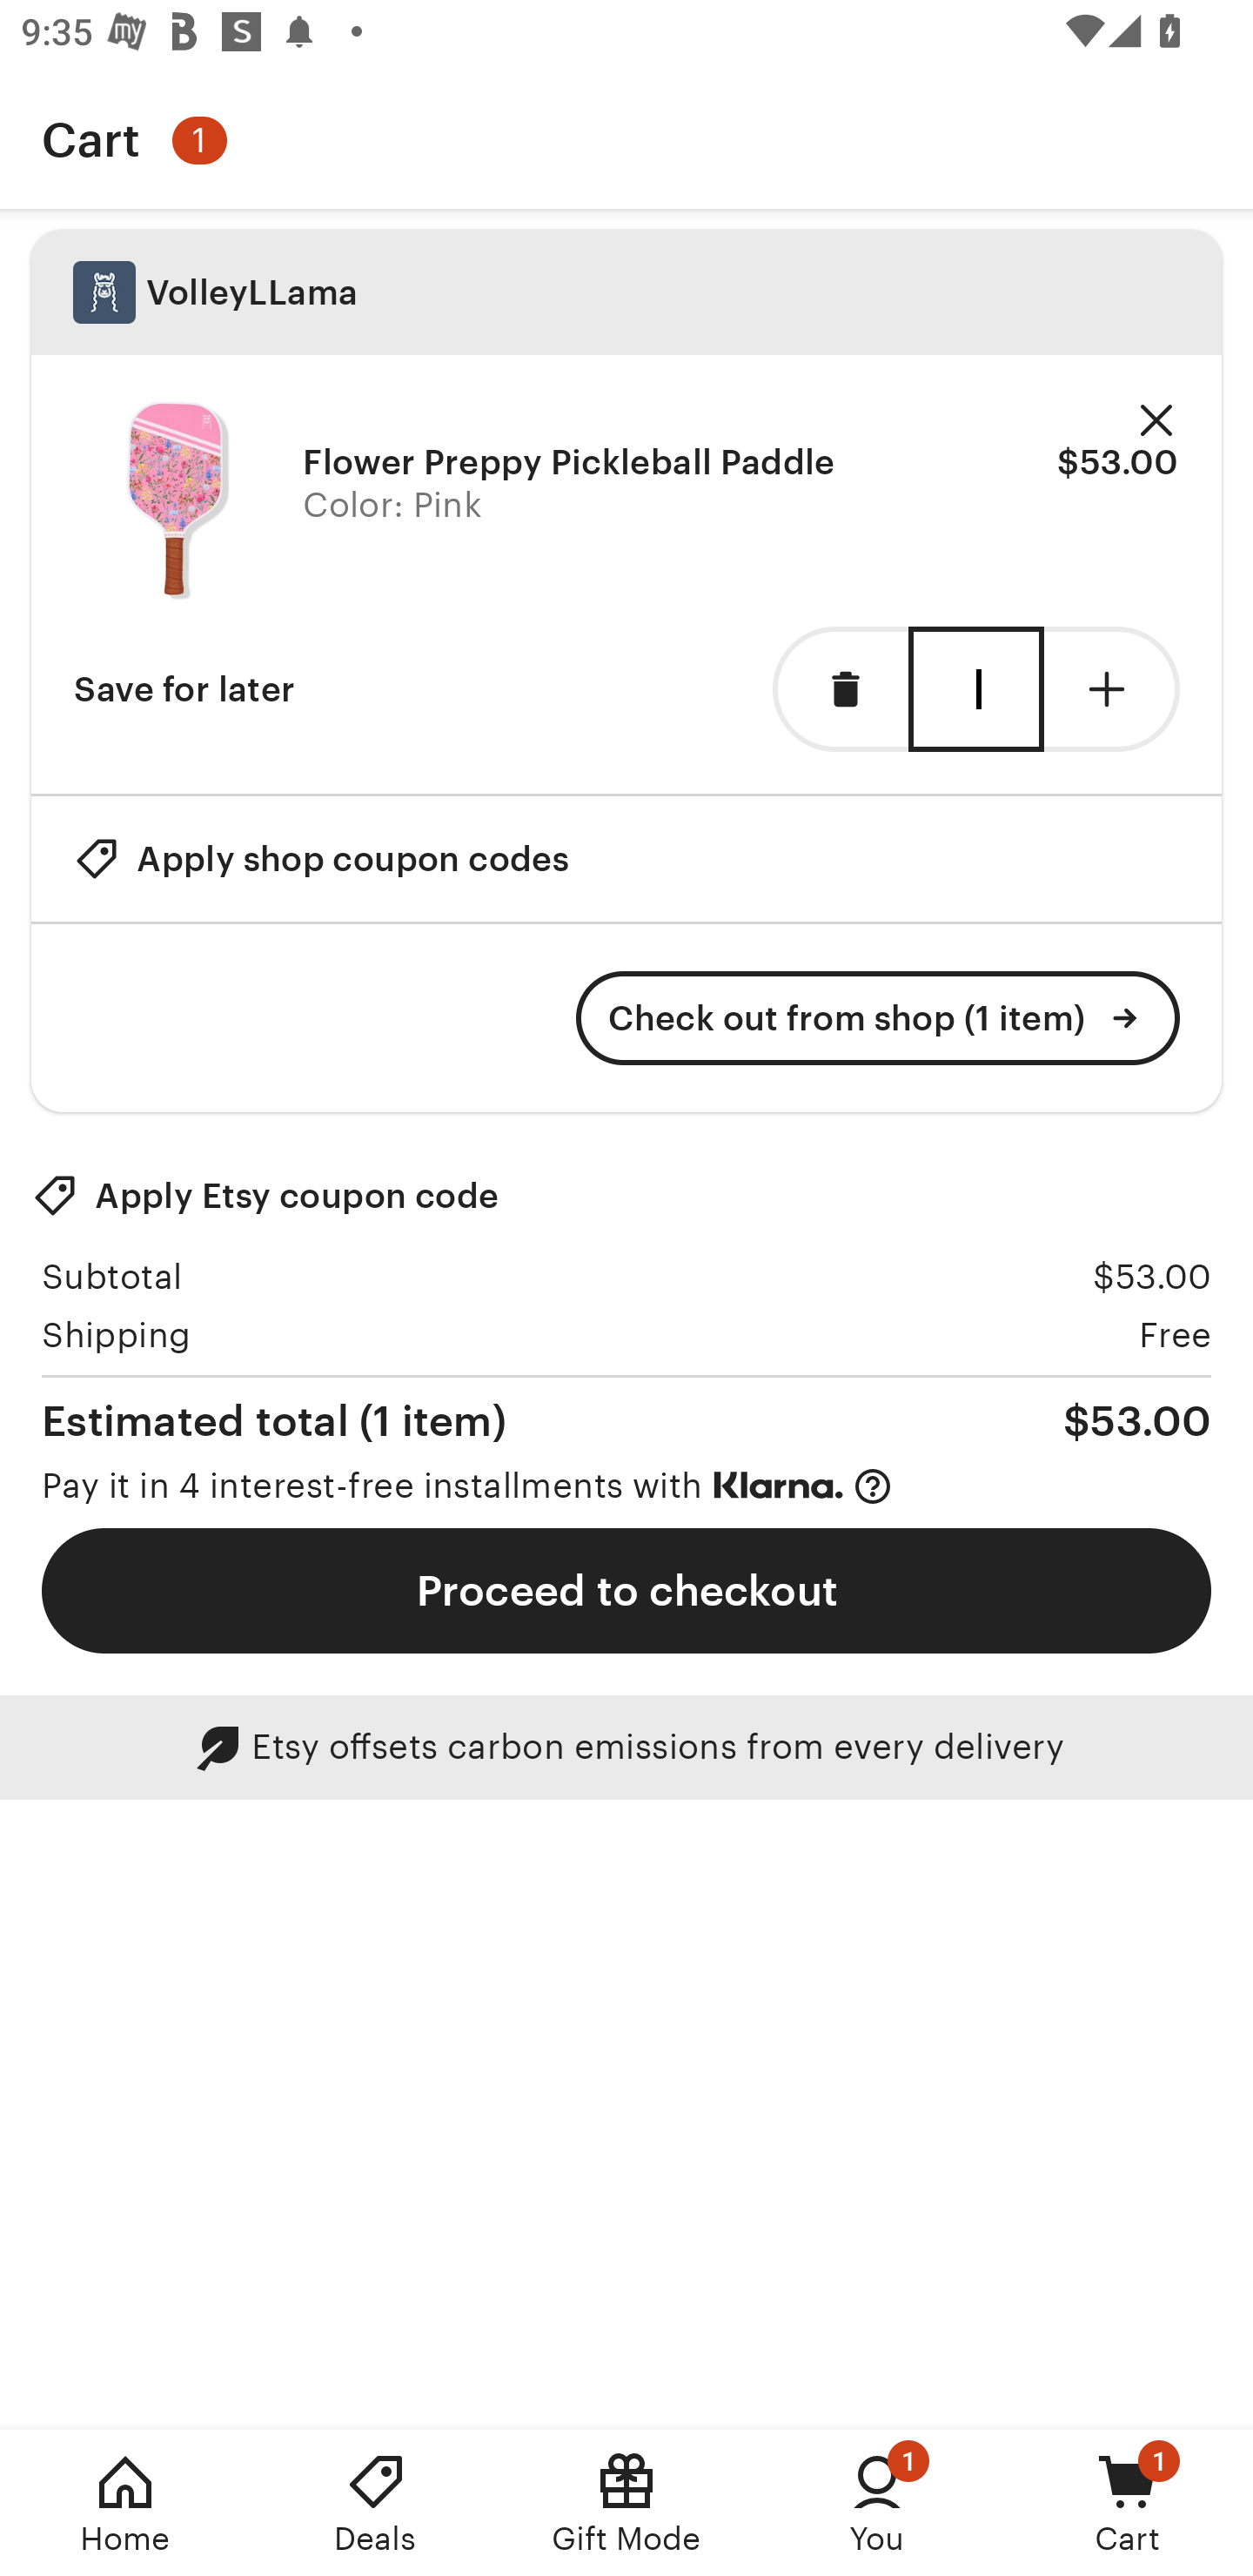 The height and width of the screenshot is (2576, 1253). What do you see at coordinates (376, 2503) in the screenshot?
I see `Deals` at bounding box center [376, 2503].